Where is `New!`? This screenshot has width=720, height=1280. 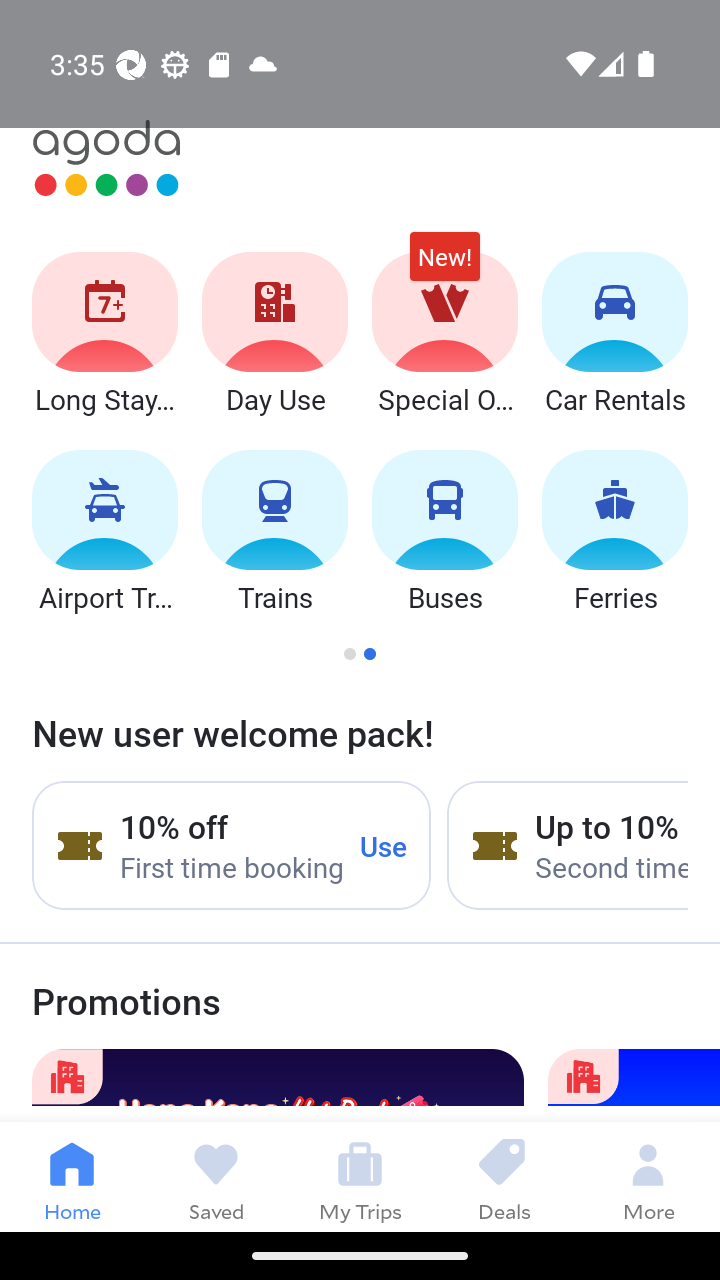 New! is located at coordinates (444, 266).